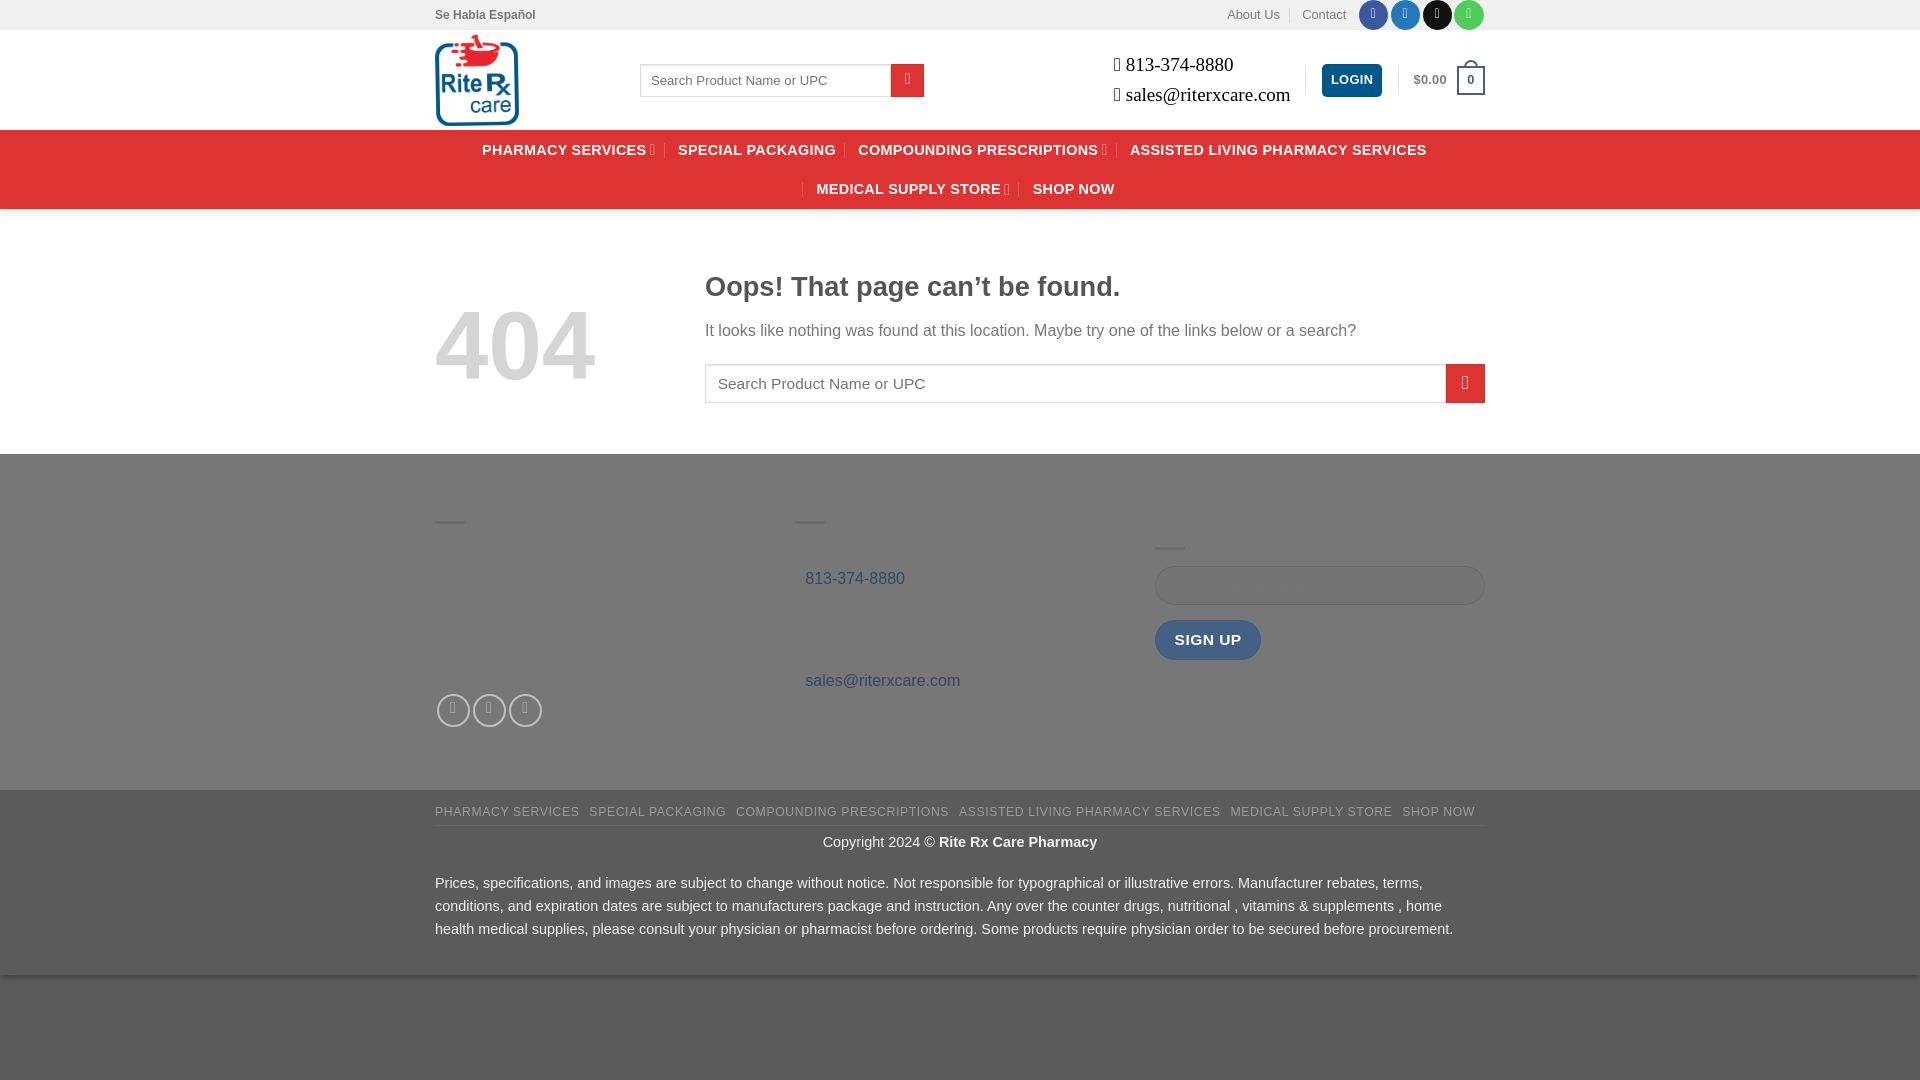 Image resolution: width=1920 pixels, height=1080 pixels. Describe the element at coordinates (982, 148) in the screenshot. I see `COMPOUNDING PRESCRIPTIONS` at that location.